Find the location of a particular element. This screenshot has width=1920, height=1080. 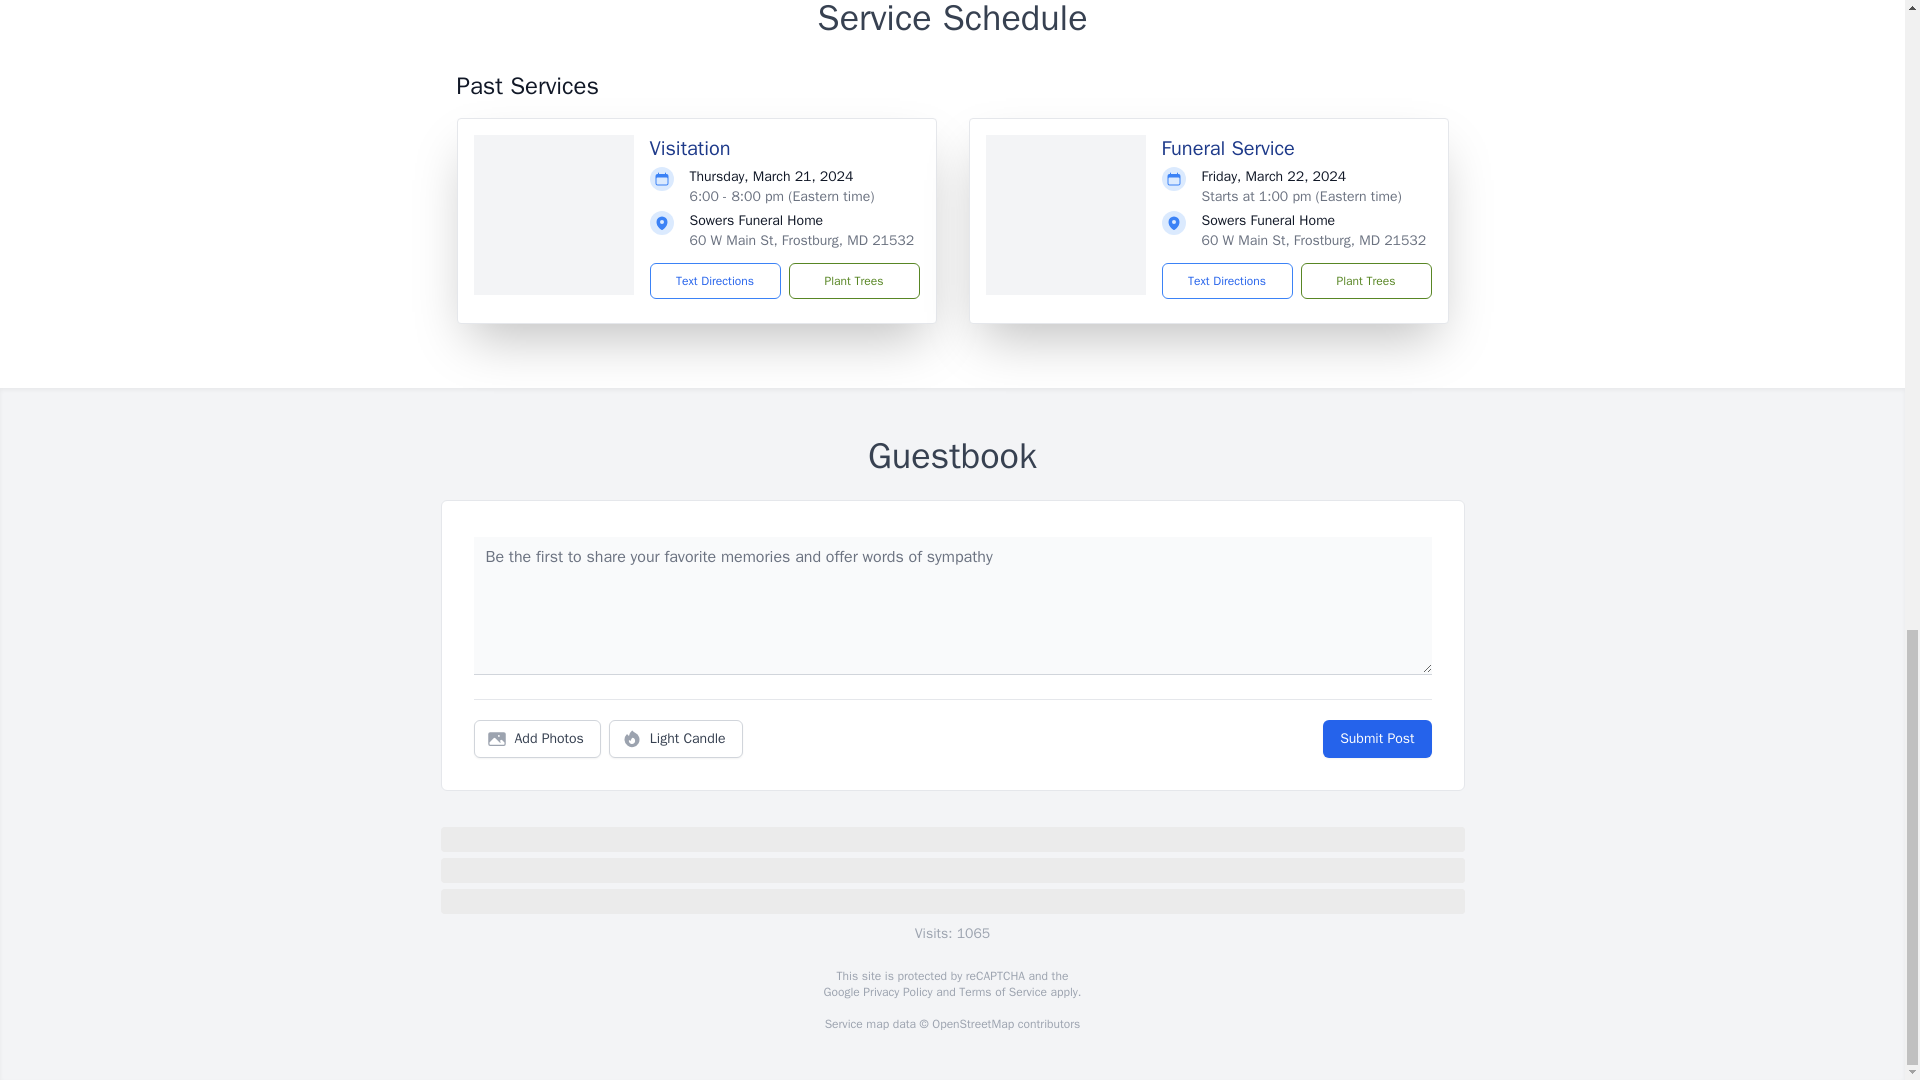

Plant Trees is located at coordinates (853, 281).